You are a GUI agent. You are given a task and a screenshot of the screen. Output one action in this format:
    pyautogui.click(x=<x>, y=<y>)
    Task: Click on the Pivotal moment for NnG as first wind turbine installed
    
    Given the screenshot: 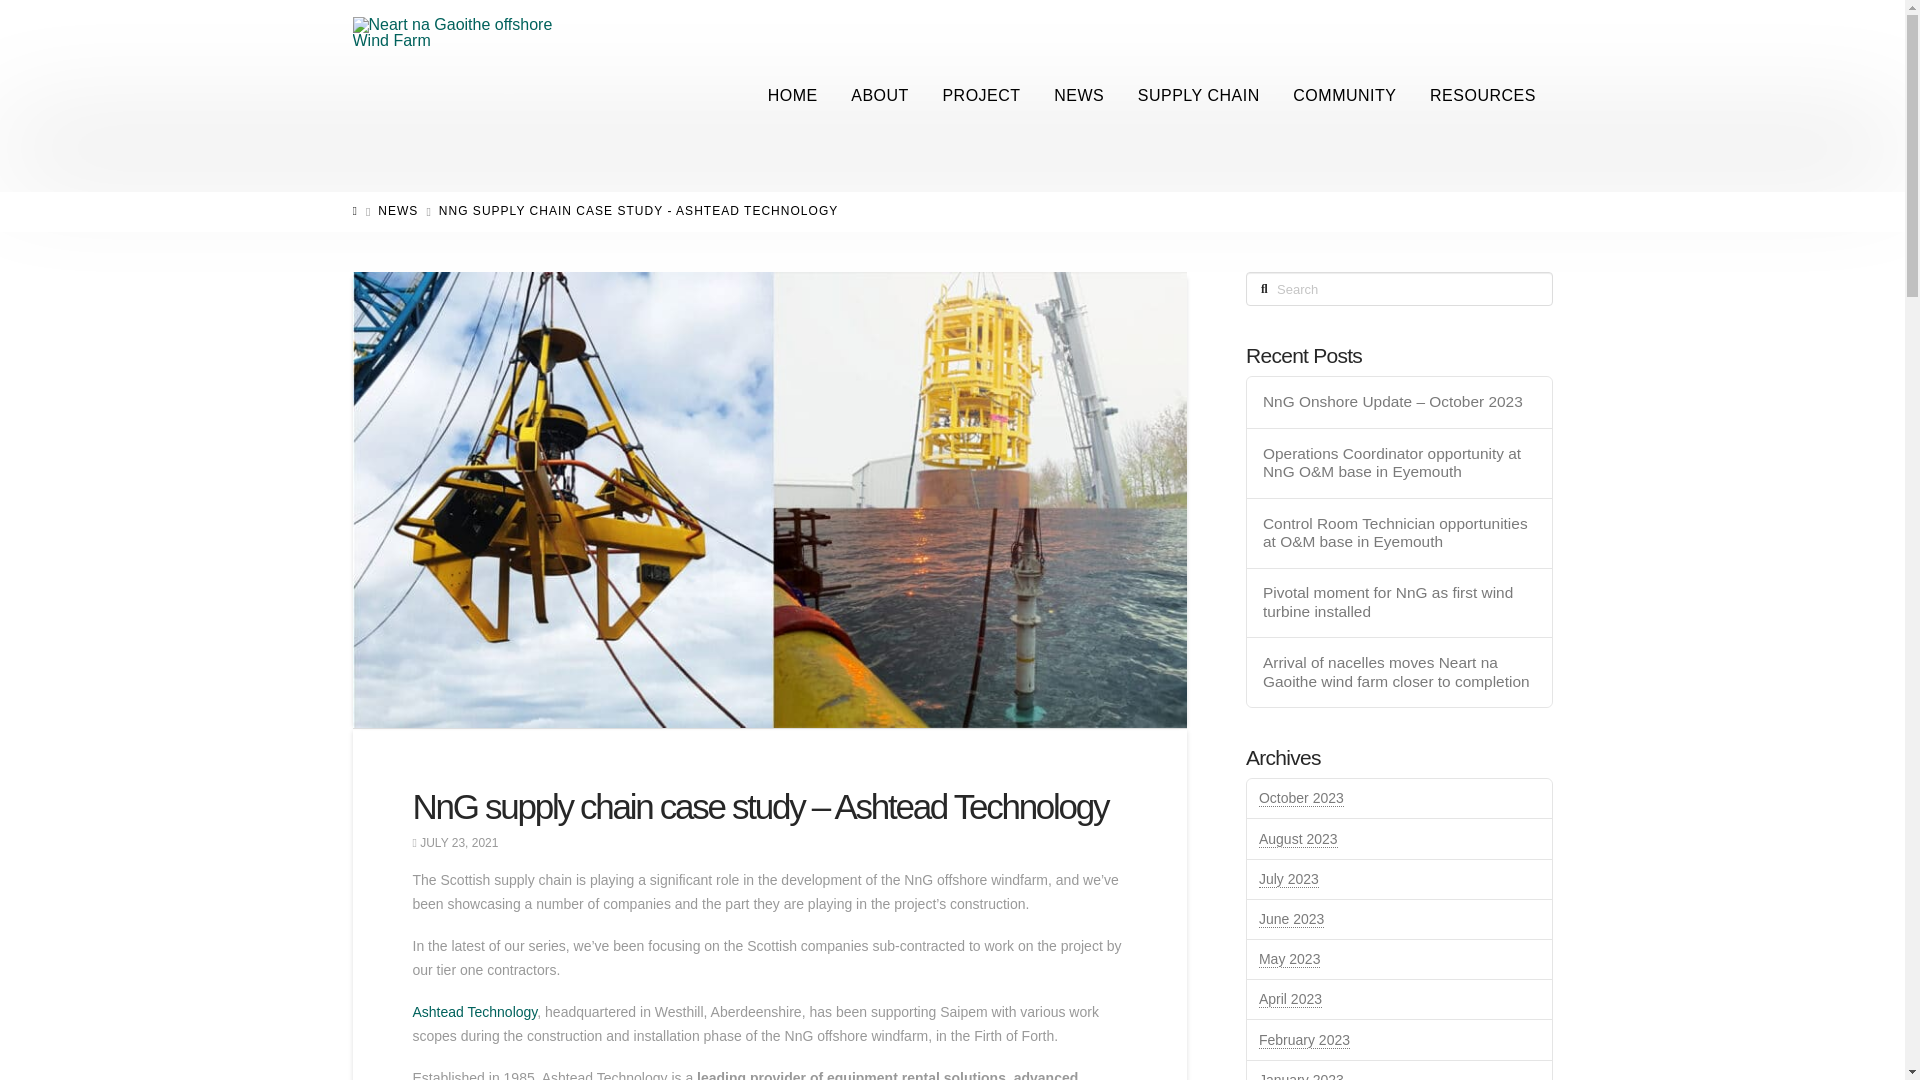 What is the action you would take?
    pyautogui.click(x=1400, y=602)
    